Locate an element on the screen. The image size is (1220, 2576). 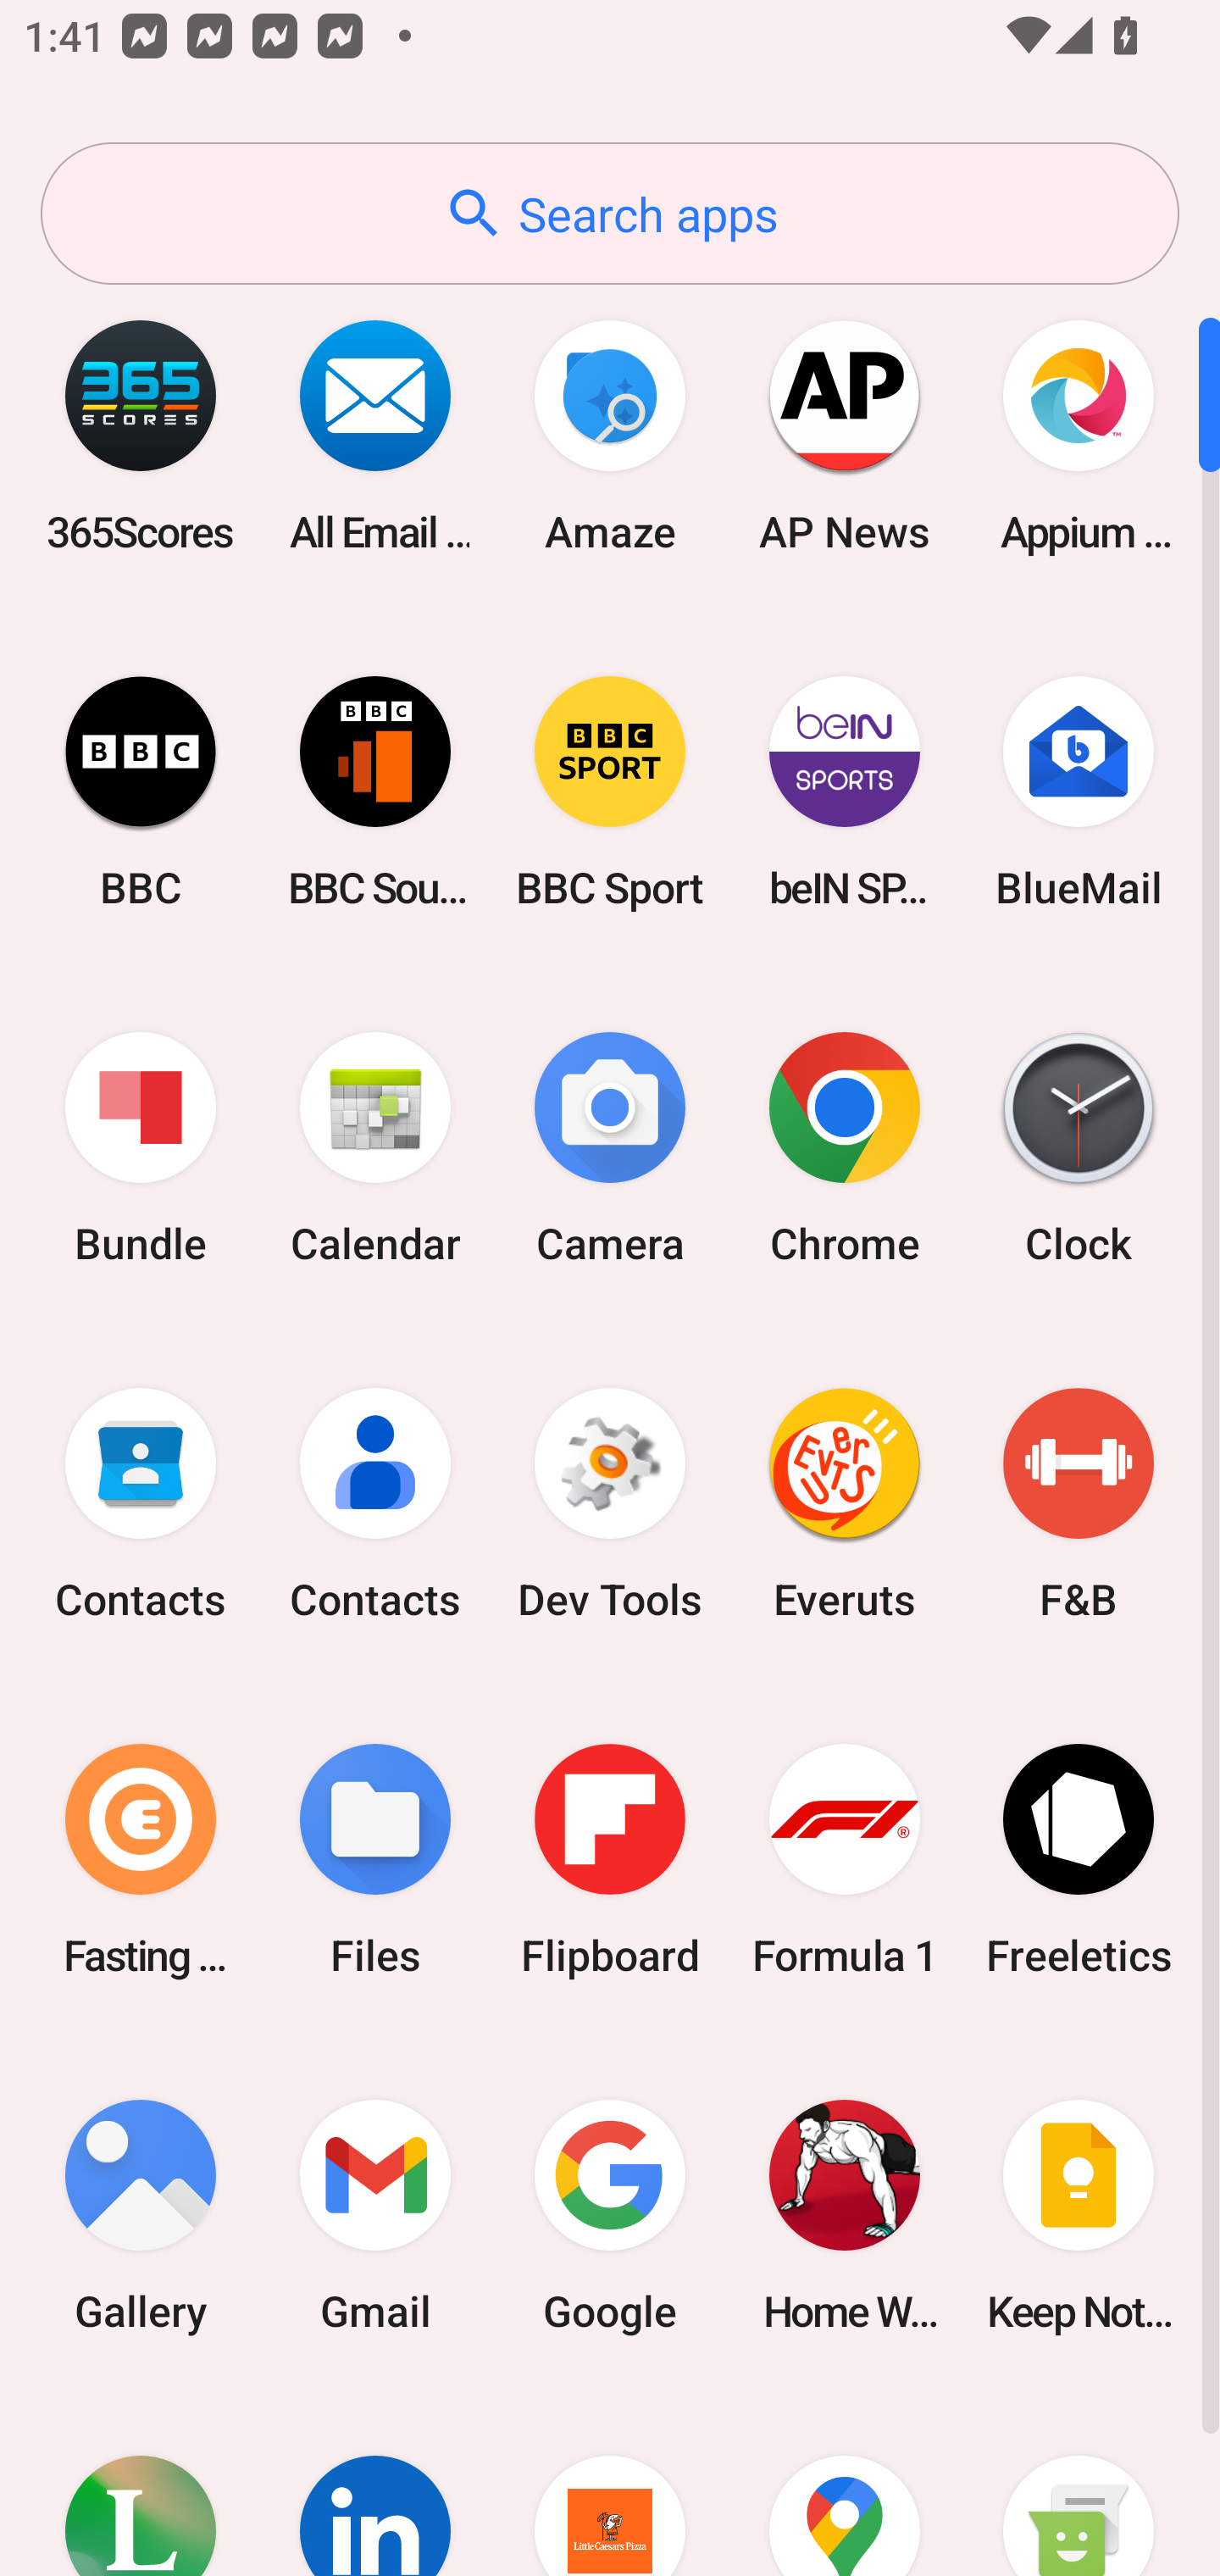
Formula 1 is located at coordinates (844, 1859).